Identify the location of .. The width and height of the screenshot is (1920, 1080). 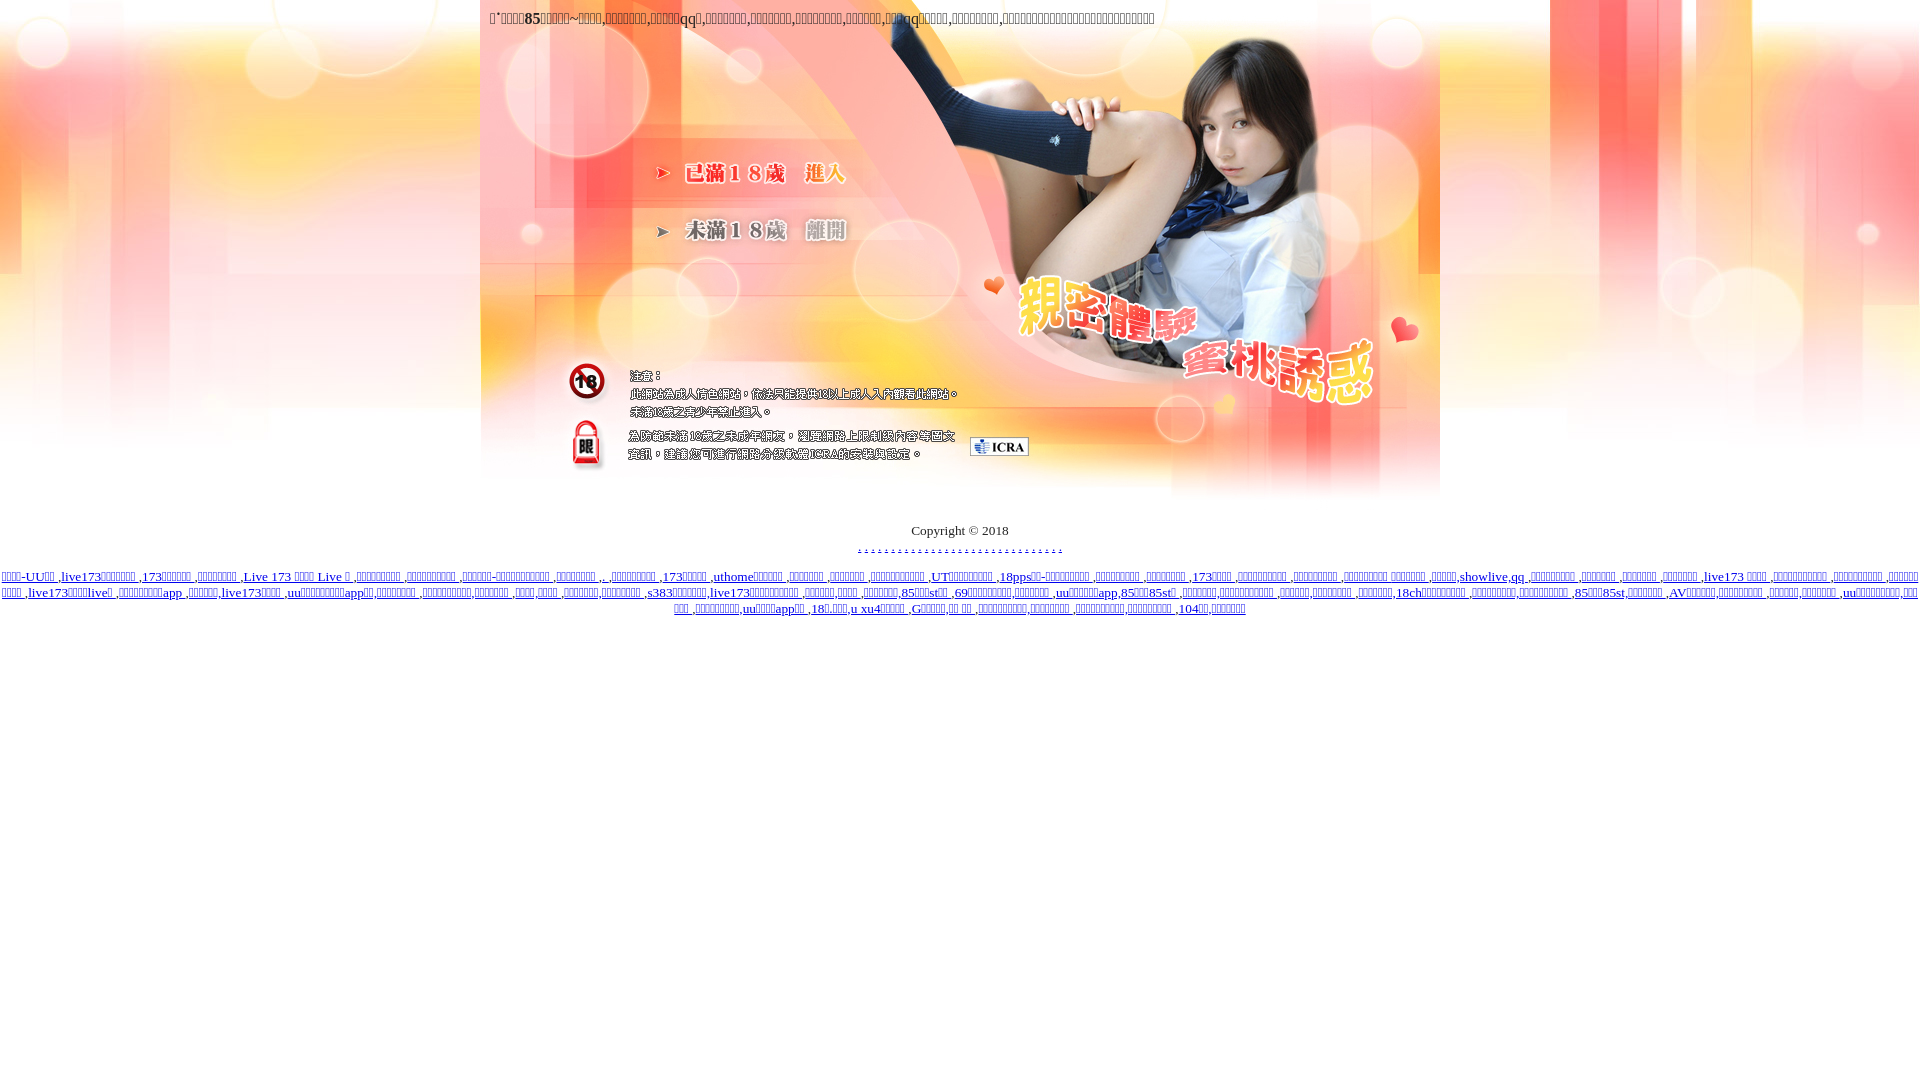
(1014, 546).